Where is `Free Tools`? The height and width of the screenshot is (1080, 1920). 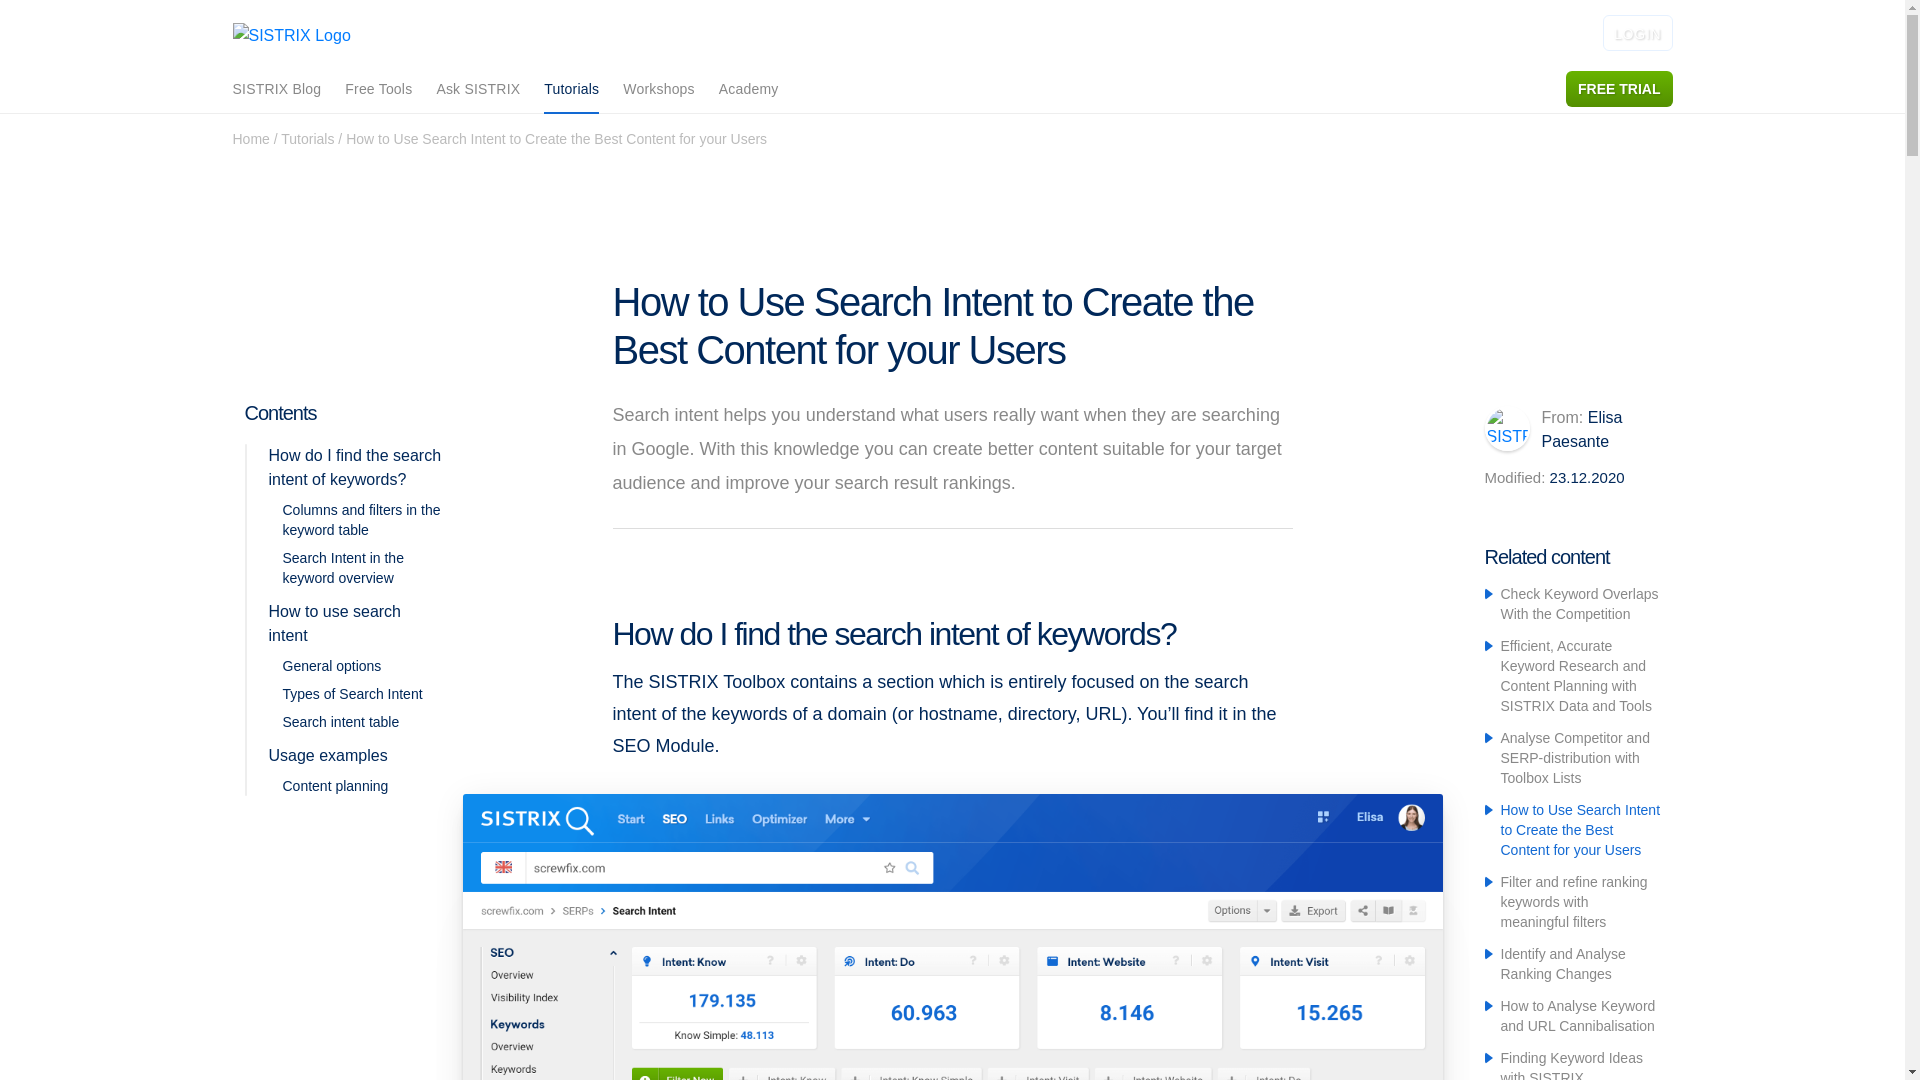
Free Tools is located at coordinates (378, 89).